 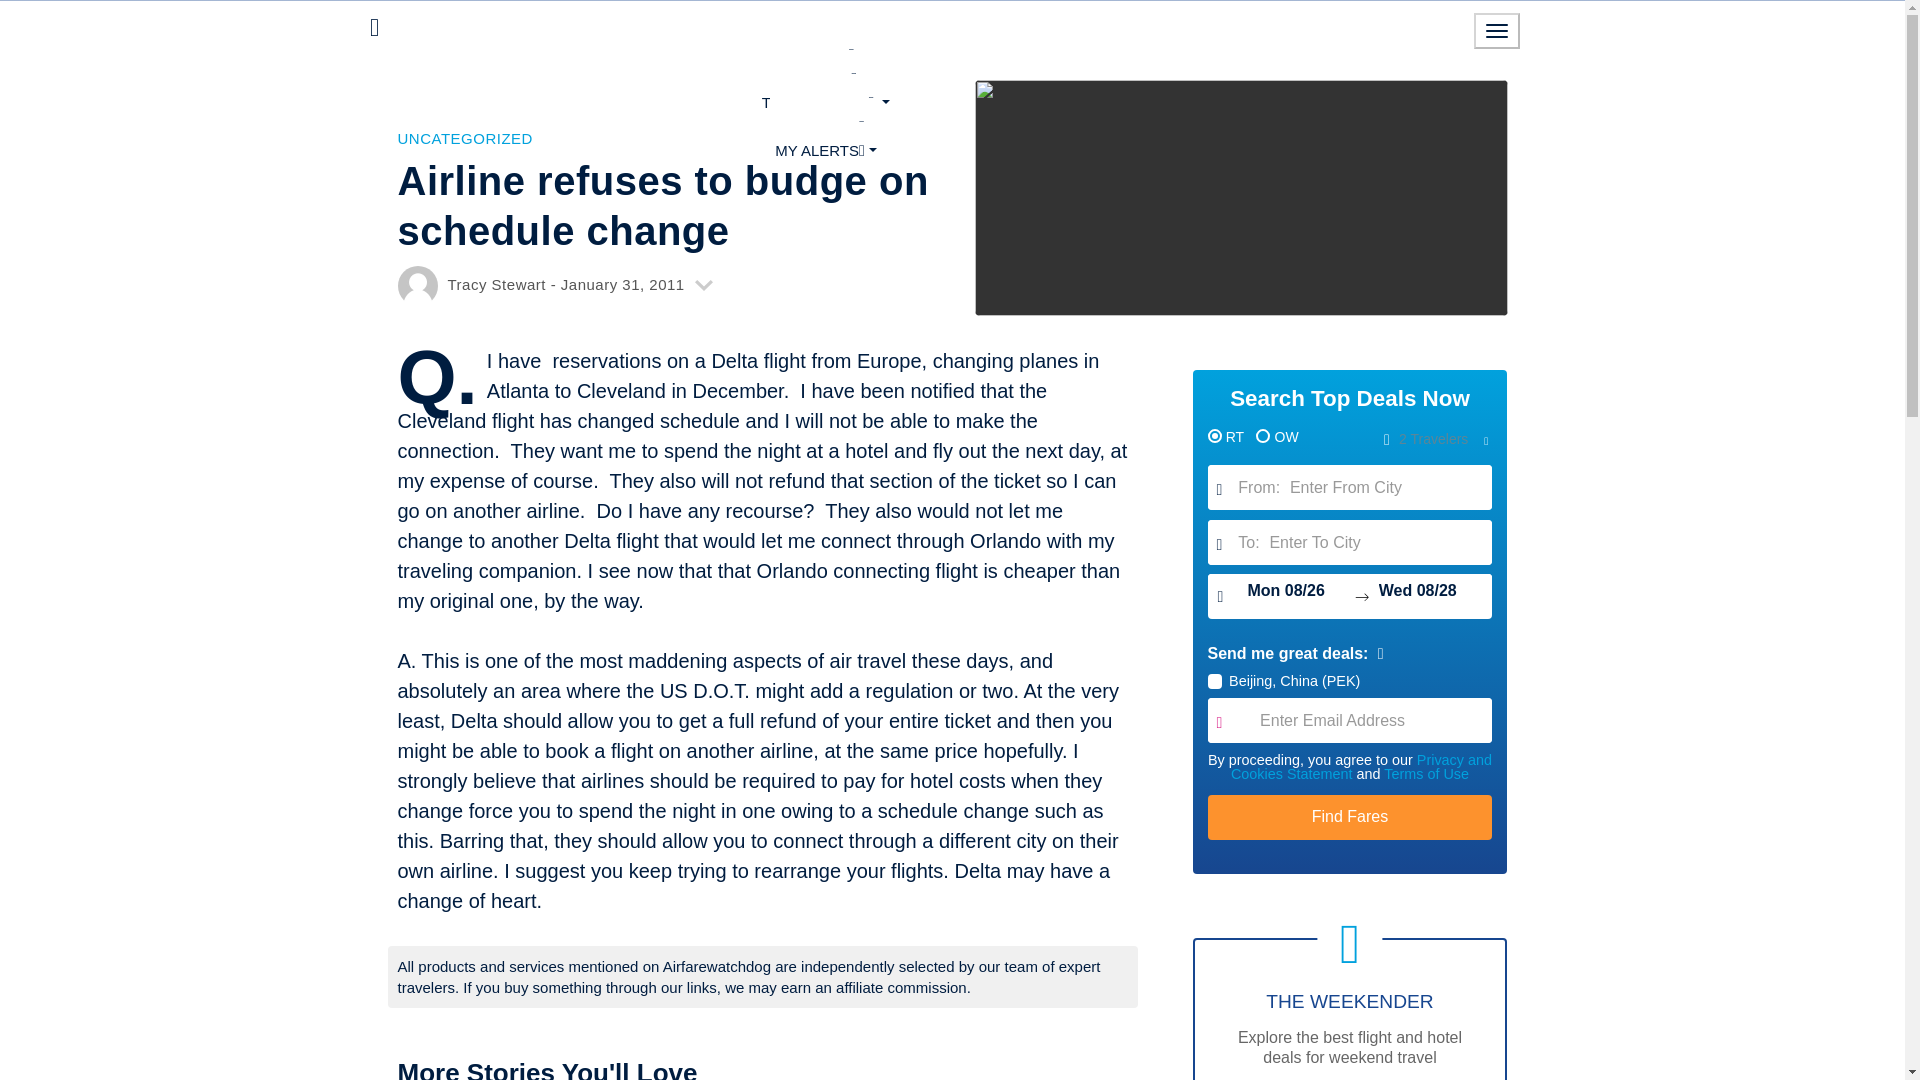 I want to click on FLIGHTS, so click(x=825, y=54).